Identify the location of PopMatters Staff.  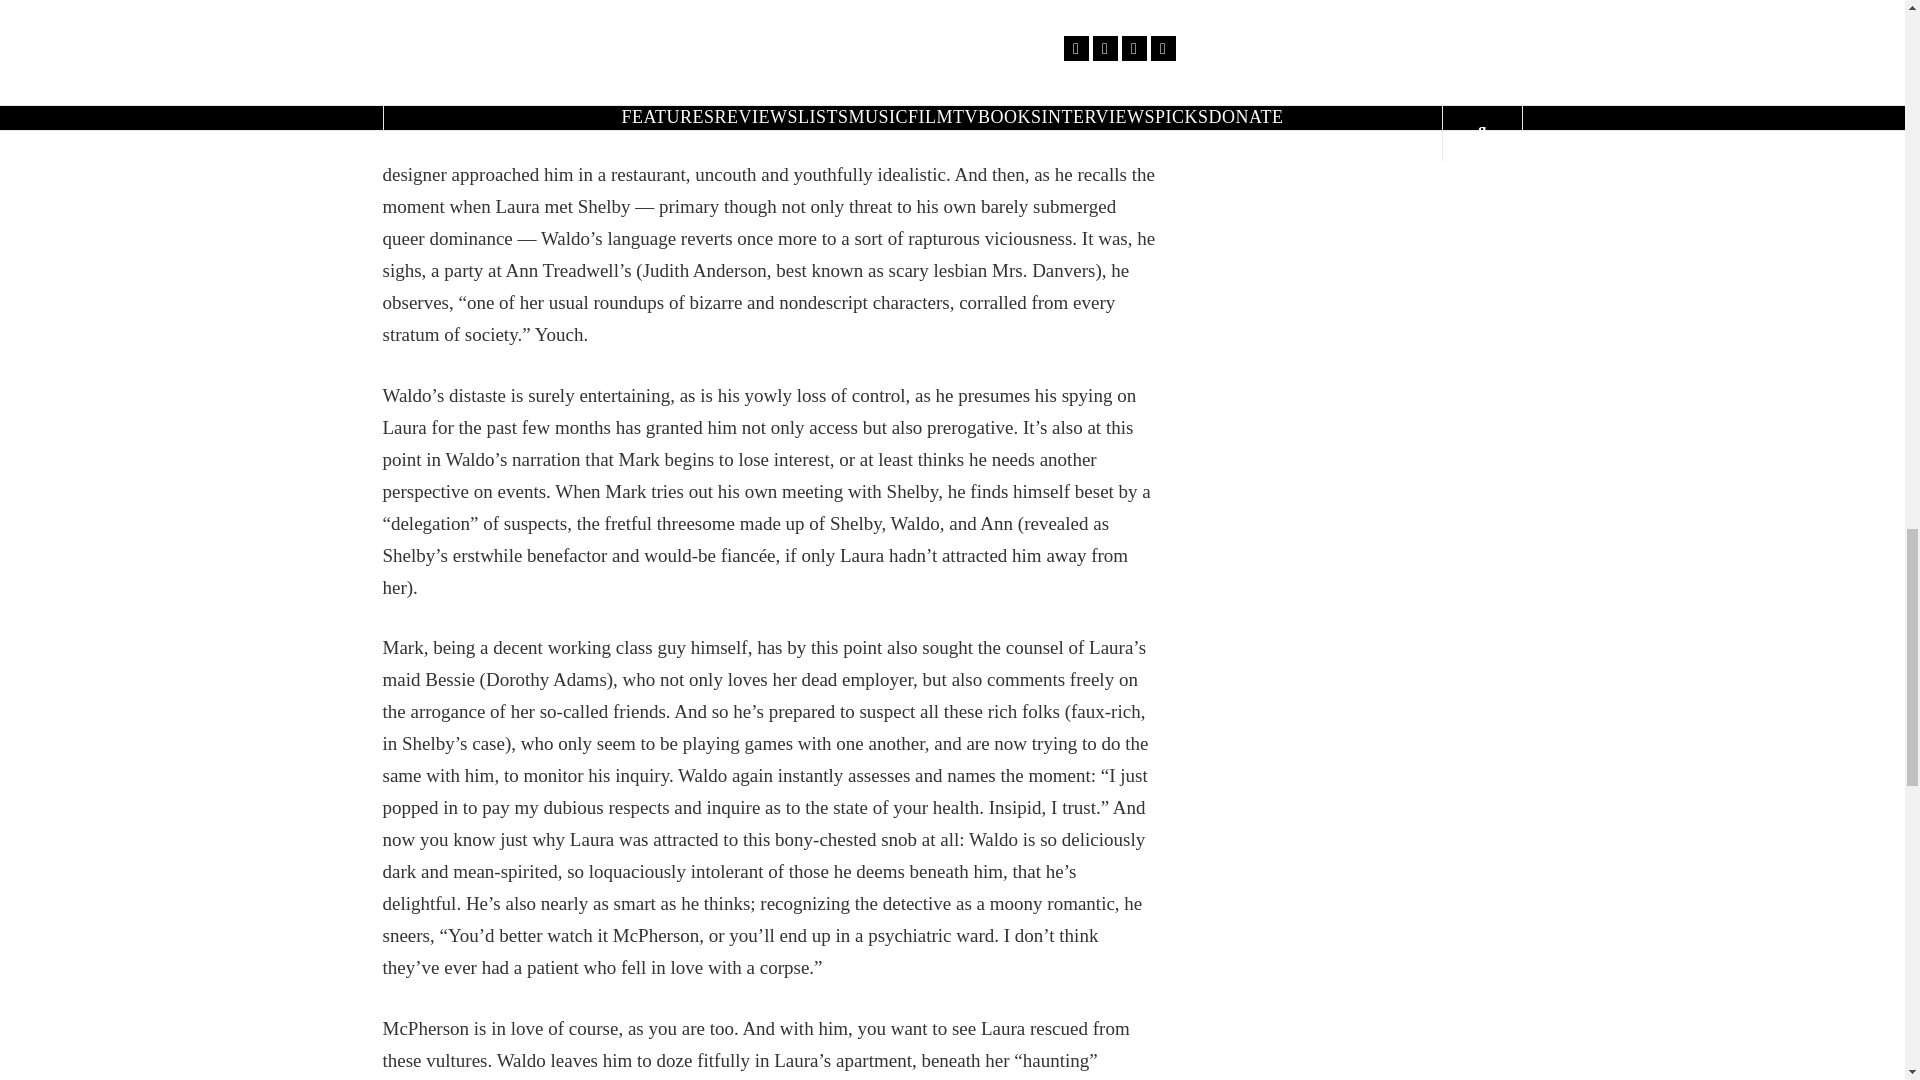
(1392, 32).